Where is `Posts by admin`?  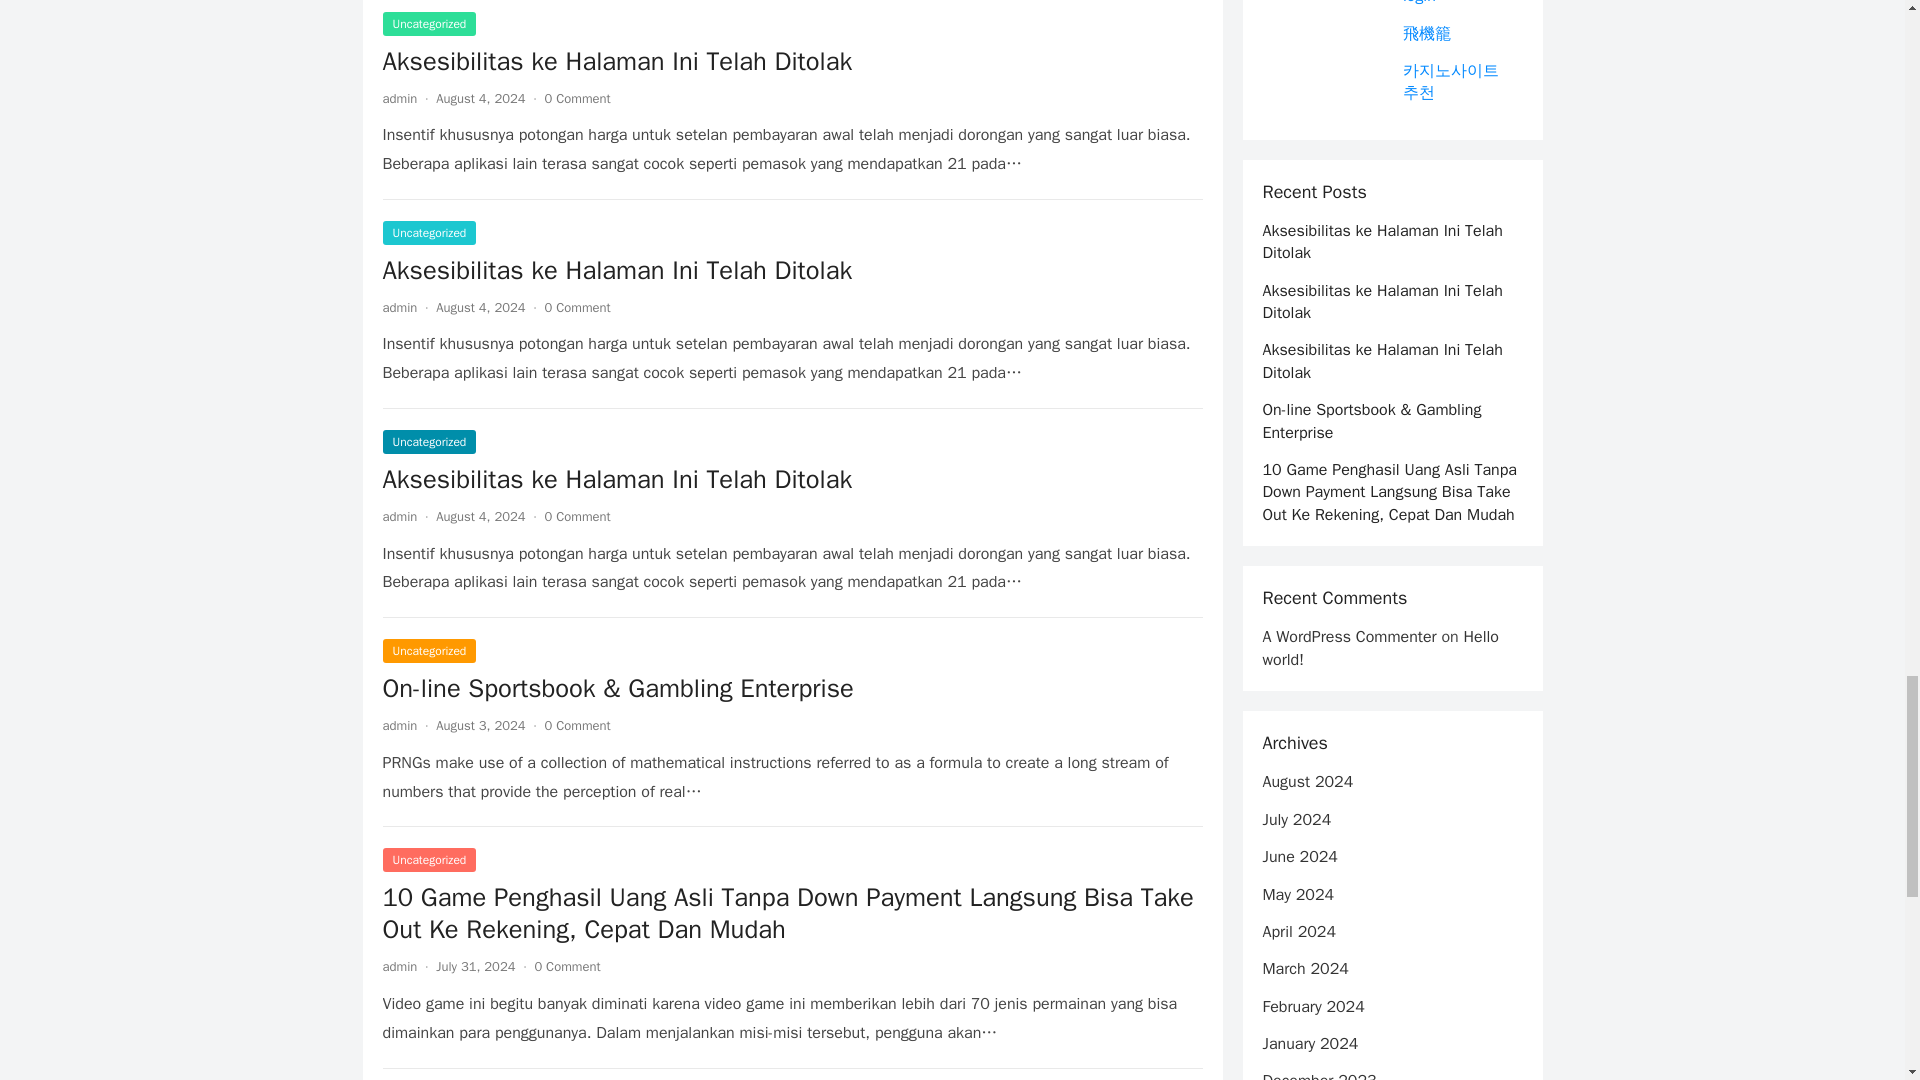 Posts by admin is located at coordinates (399, 726).